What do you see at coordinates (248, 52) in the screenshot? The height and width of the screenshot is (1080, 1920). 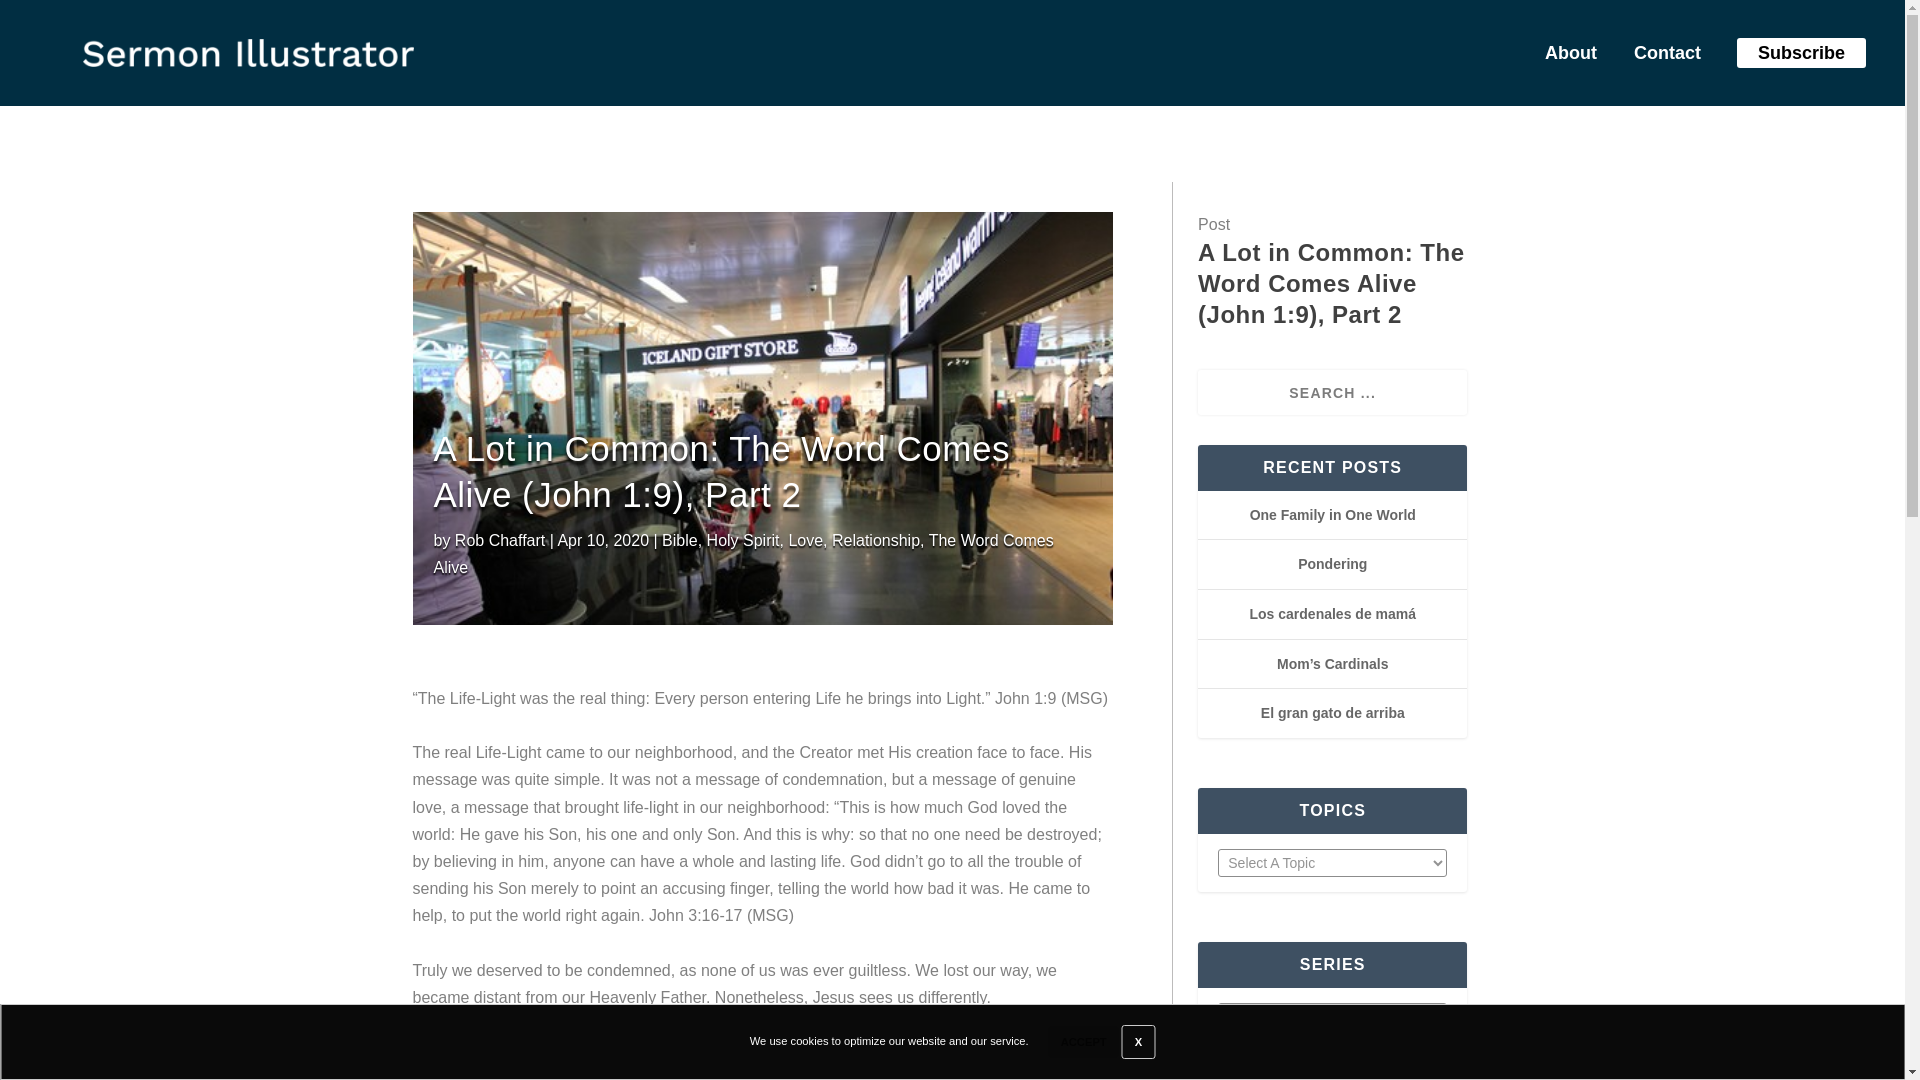 I see `New Project` at bounding box center [248, 52].